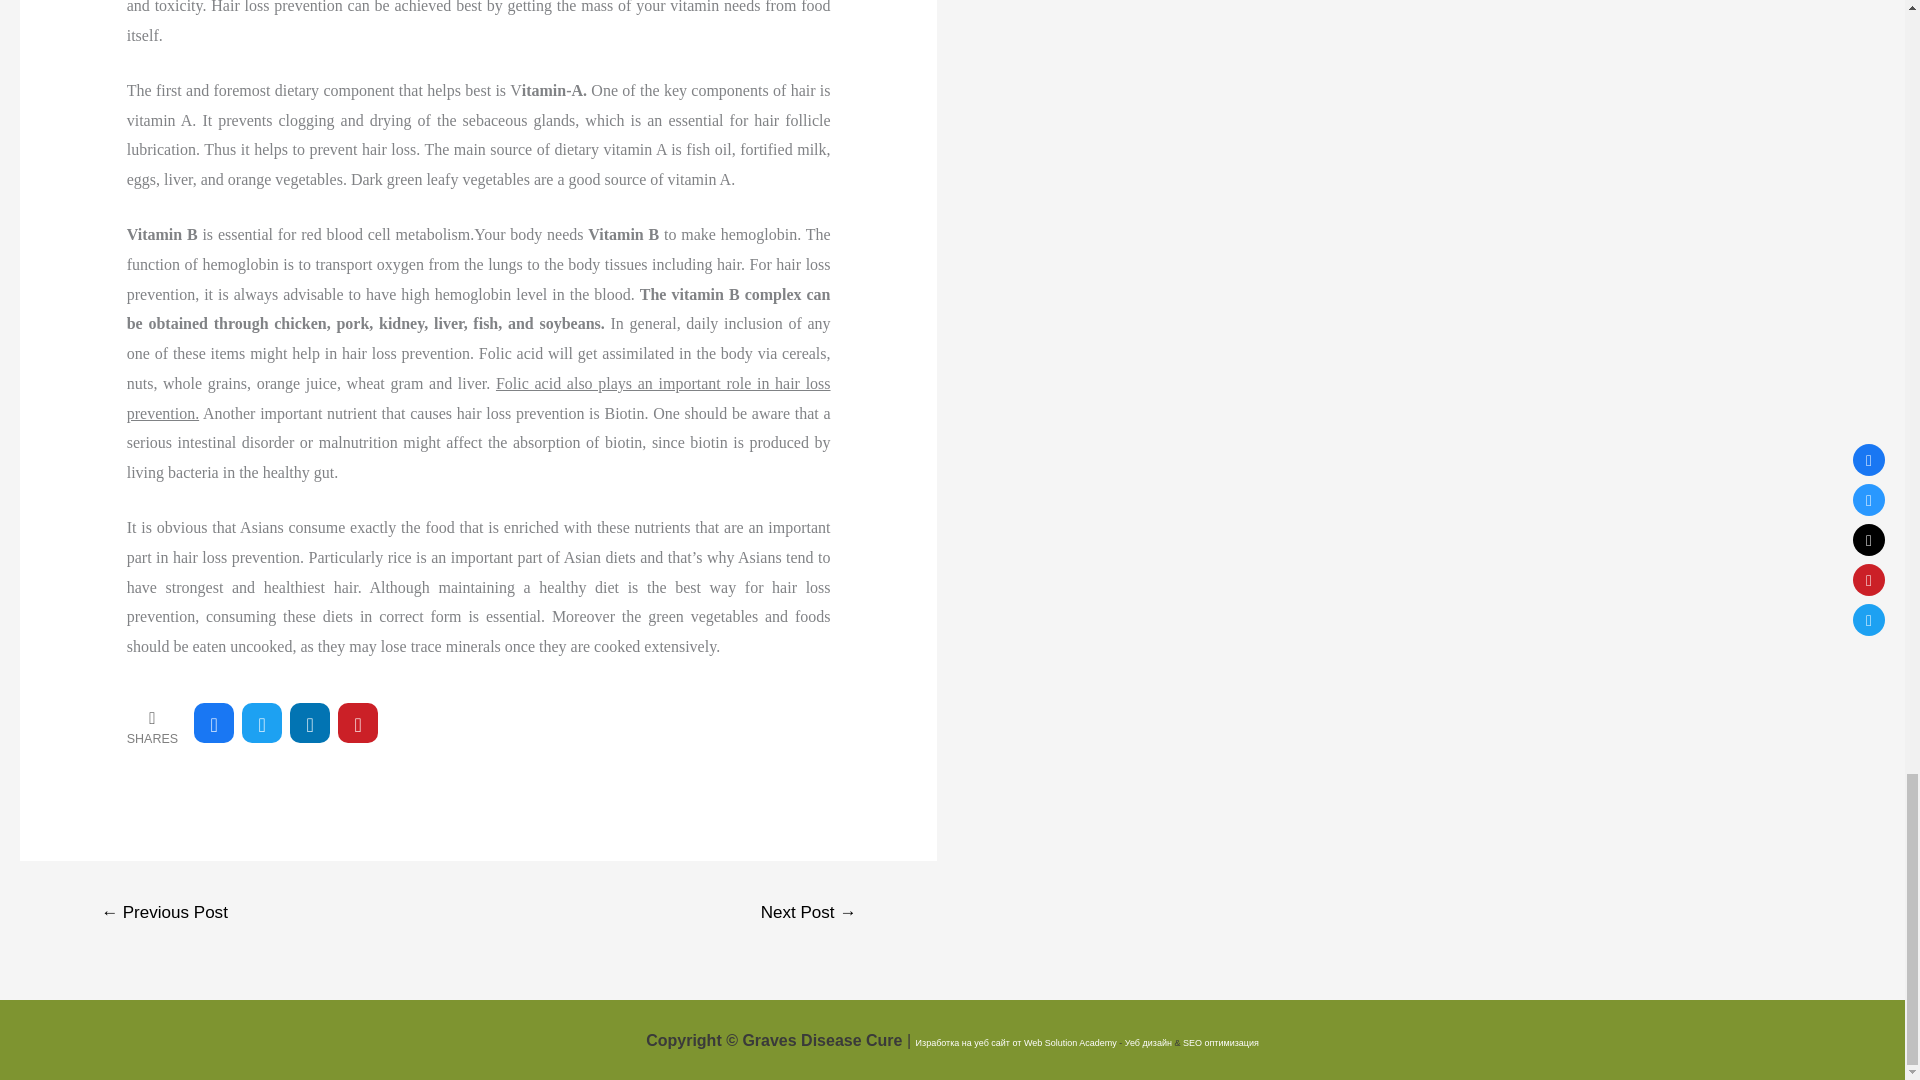 This screenshot has height=1080, width=1920. I want to click on Share this on Facebook, so click(214, 723).